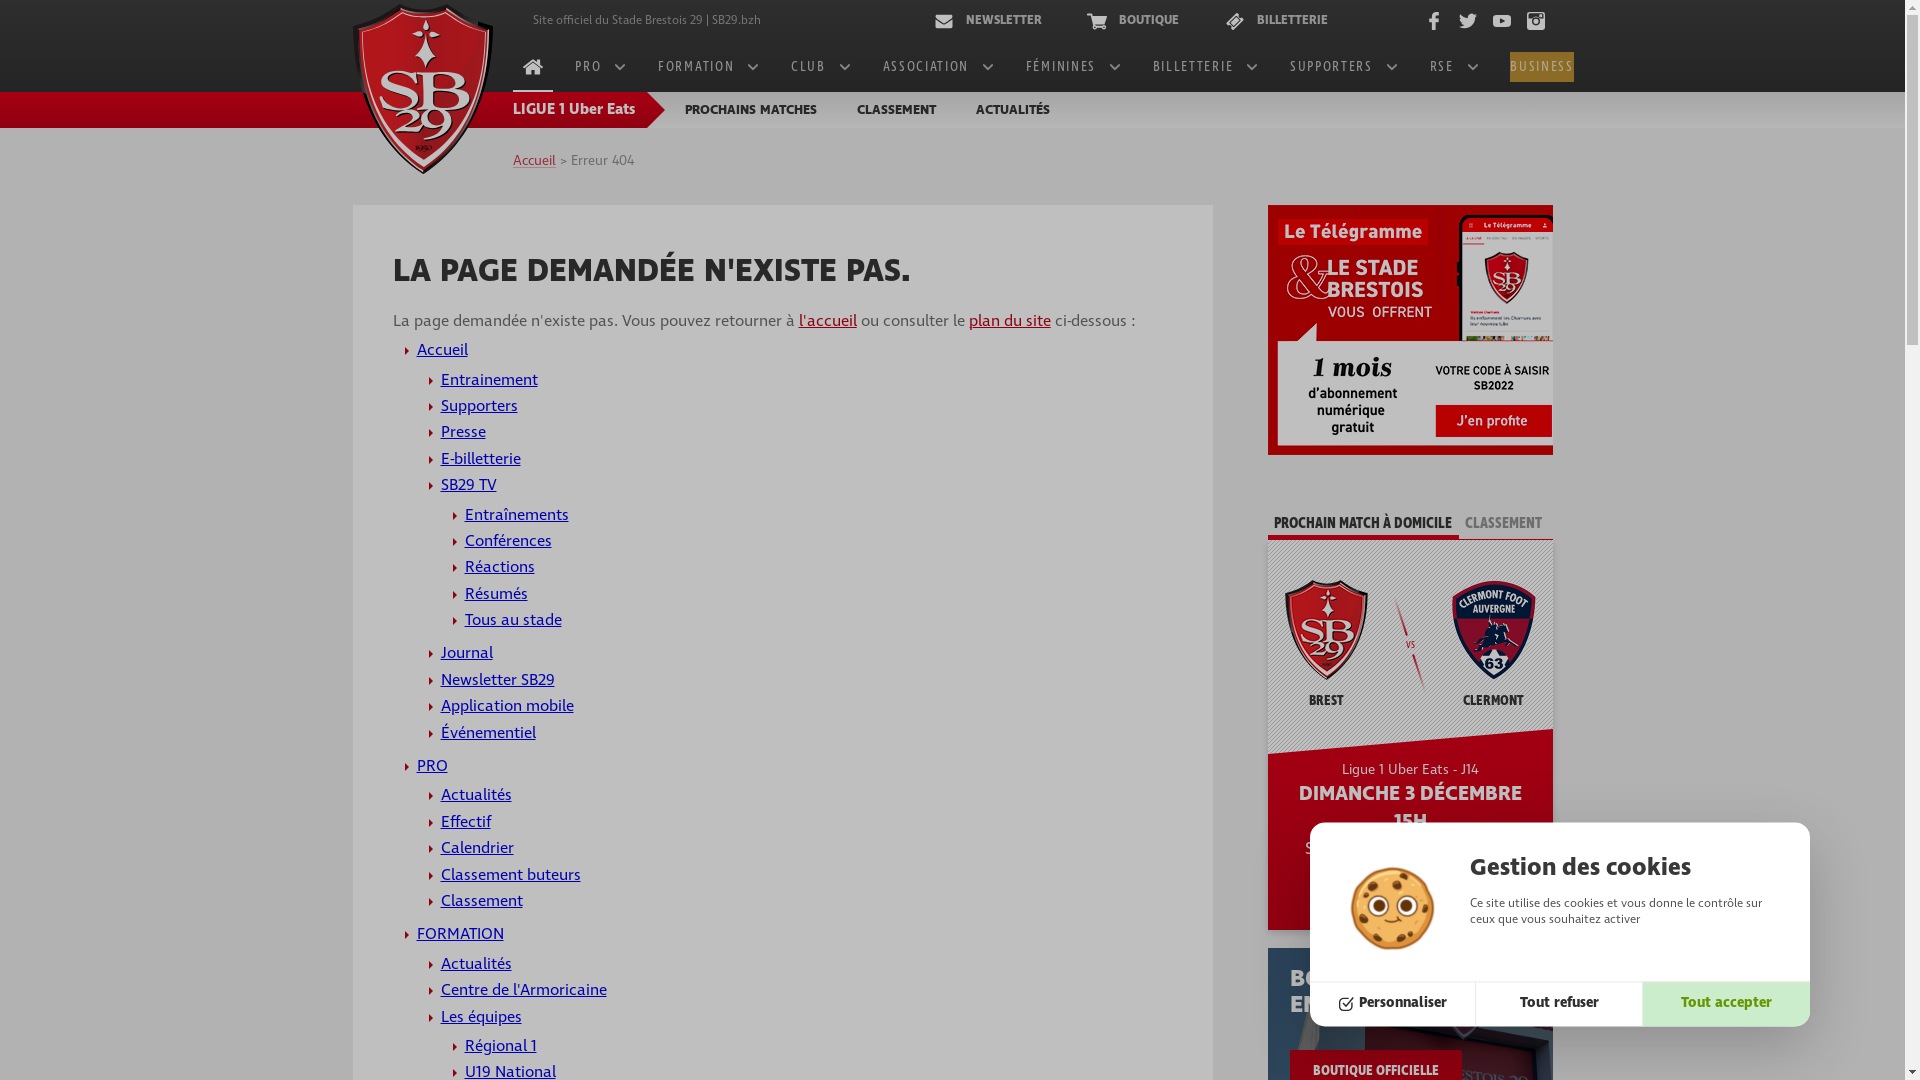  What do you see at coordinates (432, 766) in the screenshot?
I see `PRO` at bounding box center [432, 766].